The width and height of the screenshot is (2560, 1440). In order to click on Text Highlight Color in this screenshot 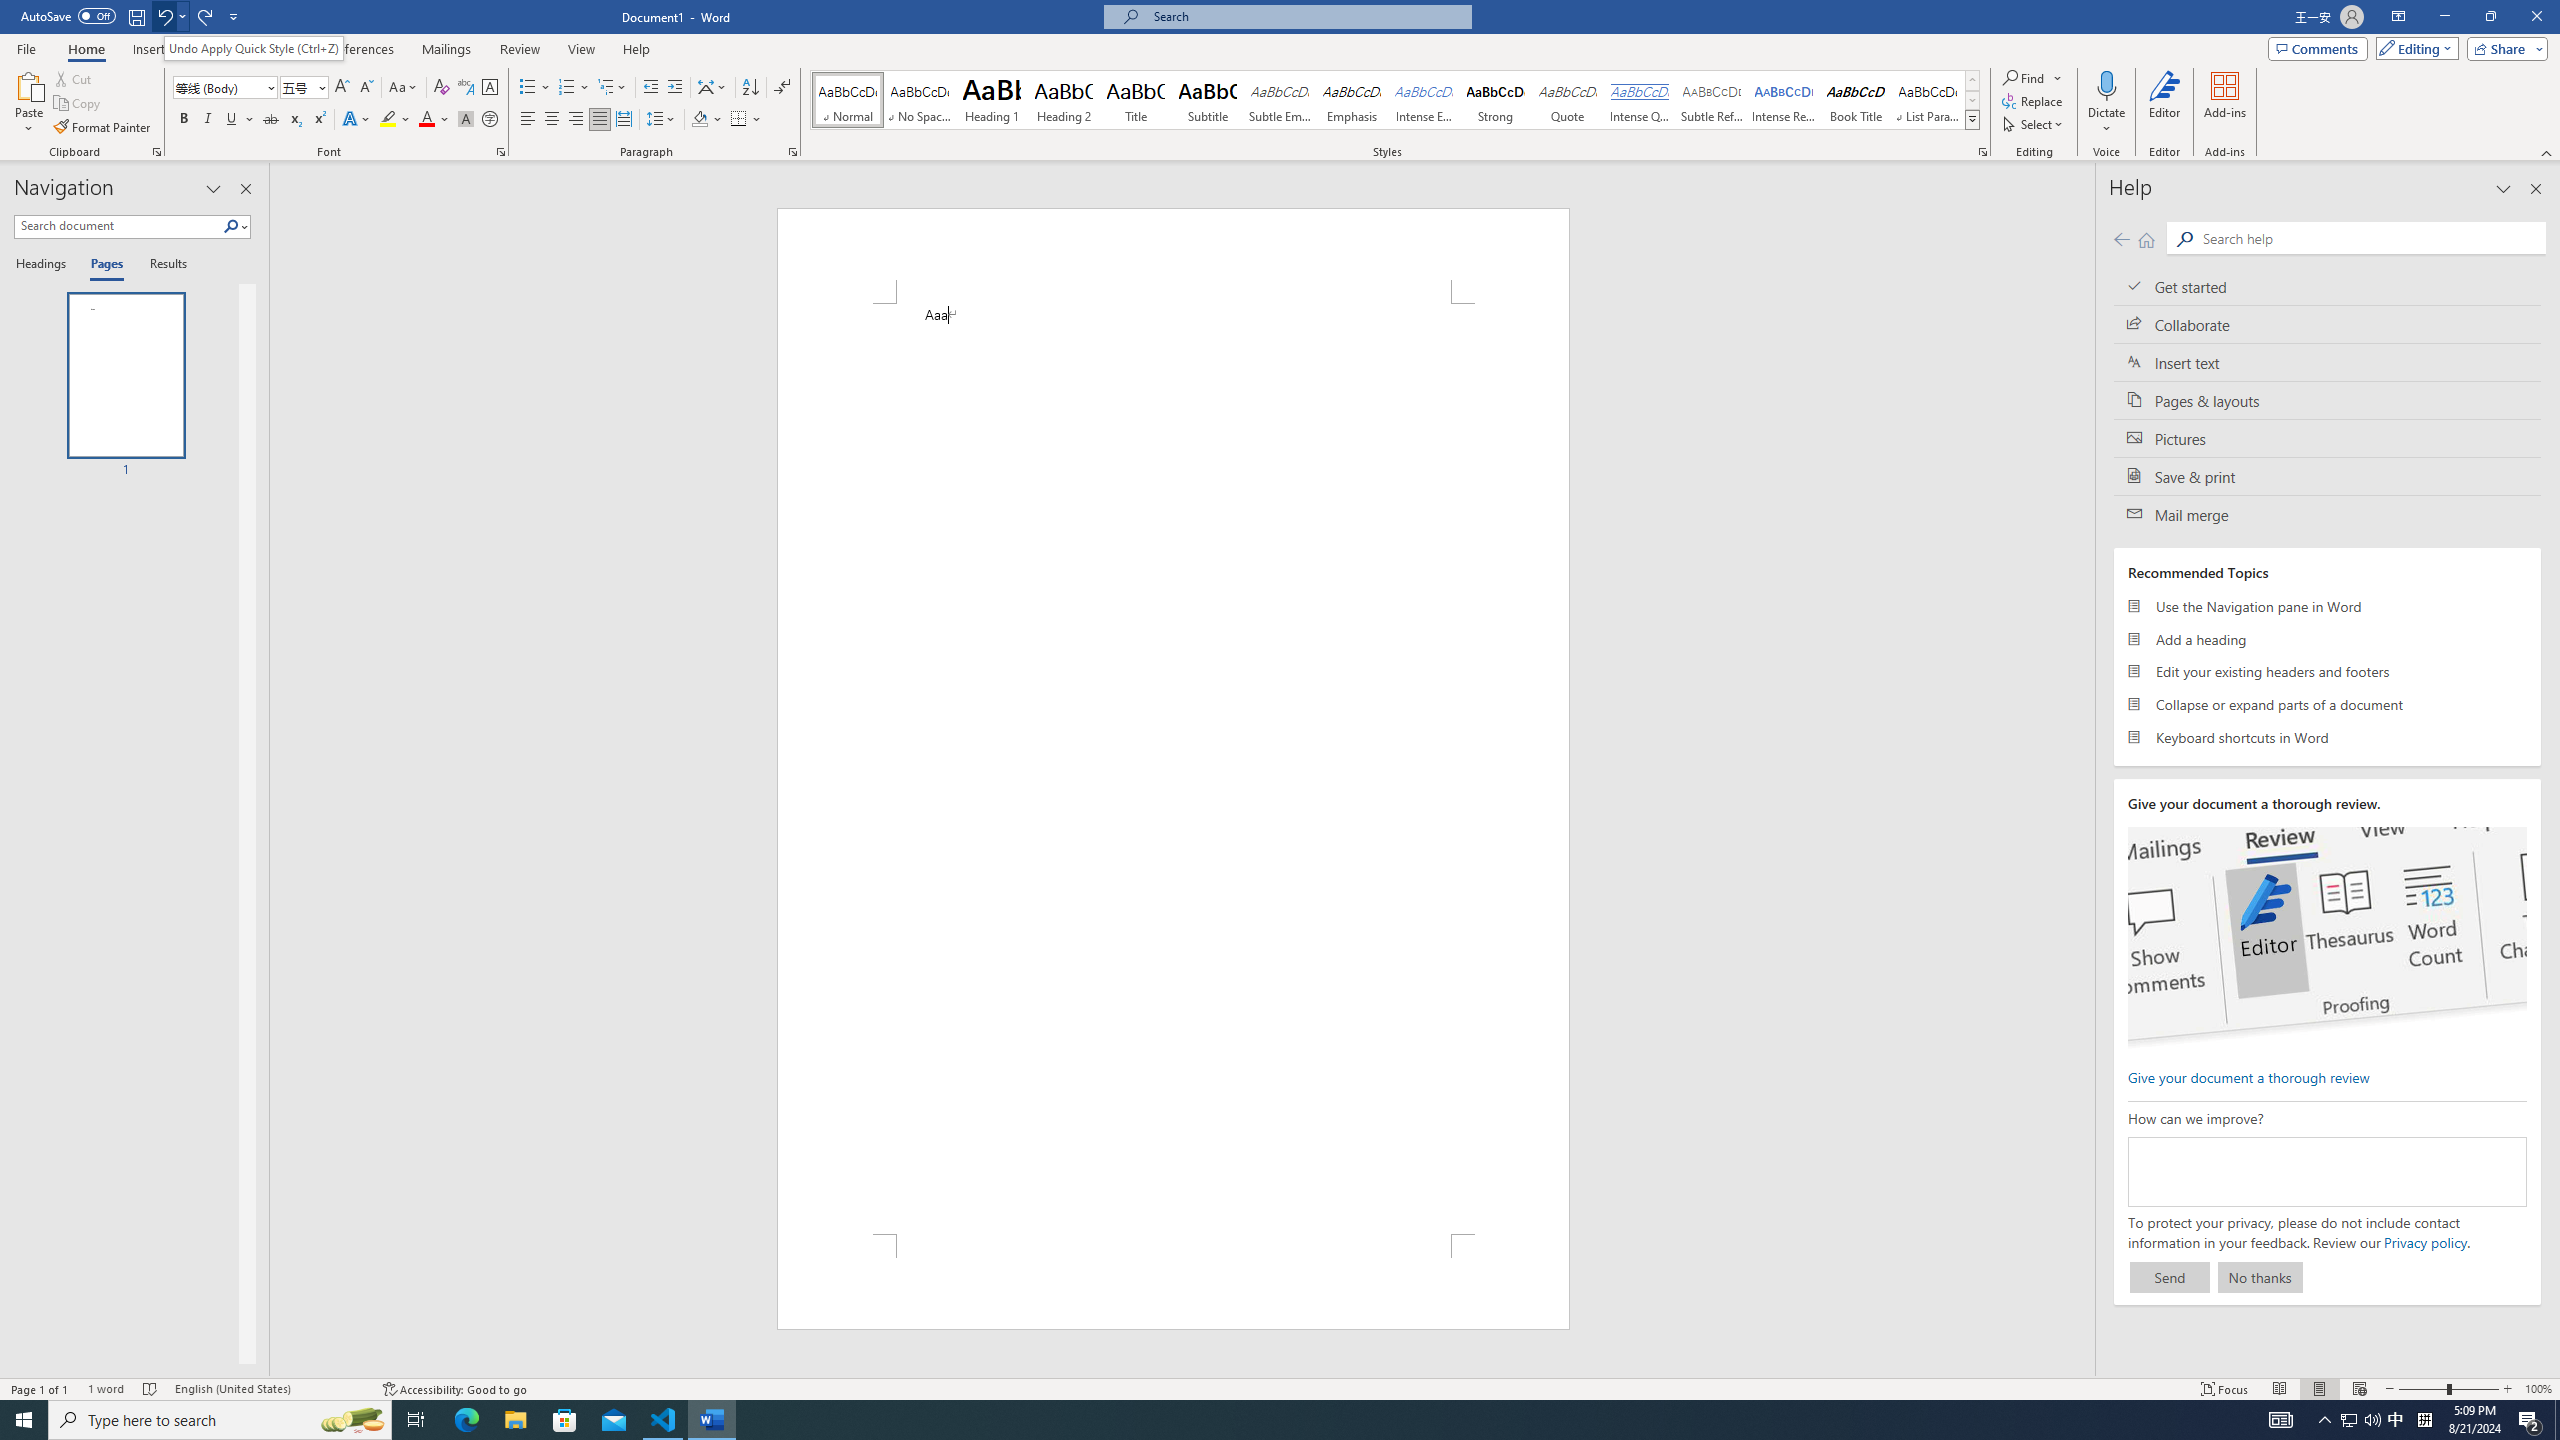, I will do `click(395, 120)`.